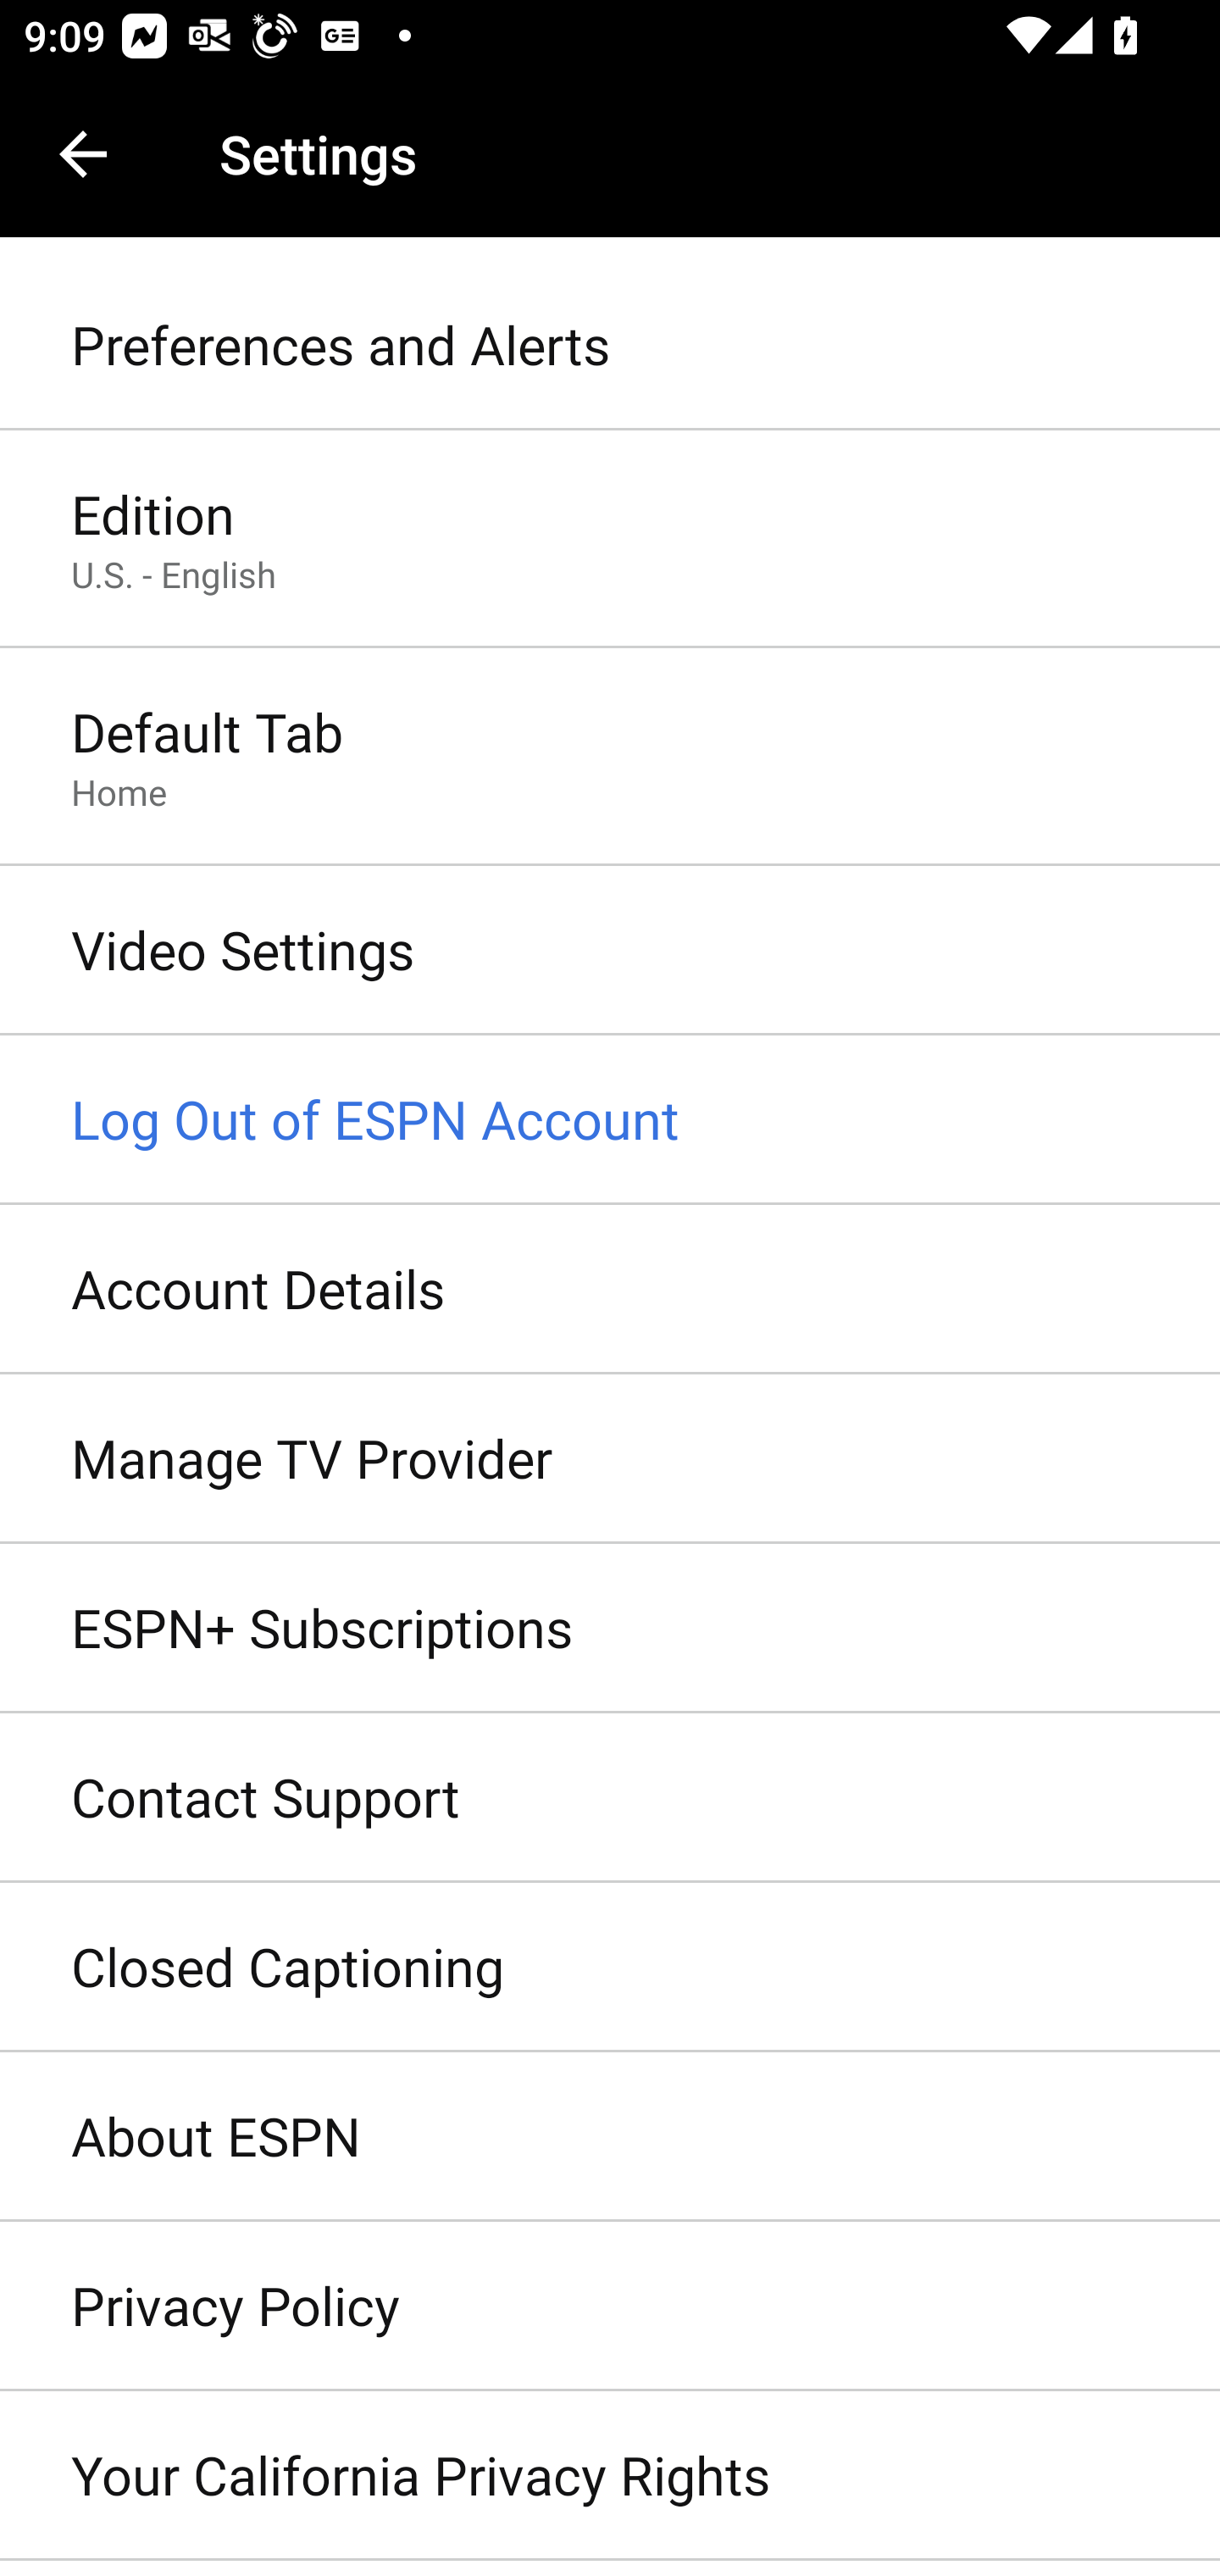 The image size is (1220, 2576). I want to click on About ESPN, so click(610, 2137).